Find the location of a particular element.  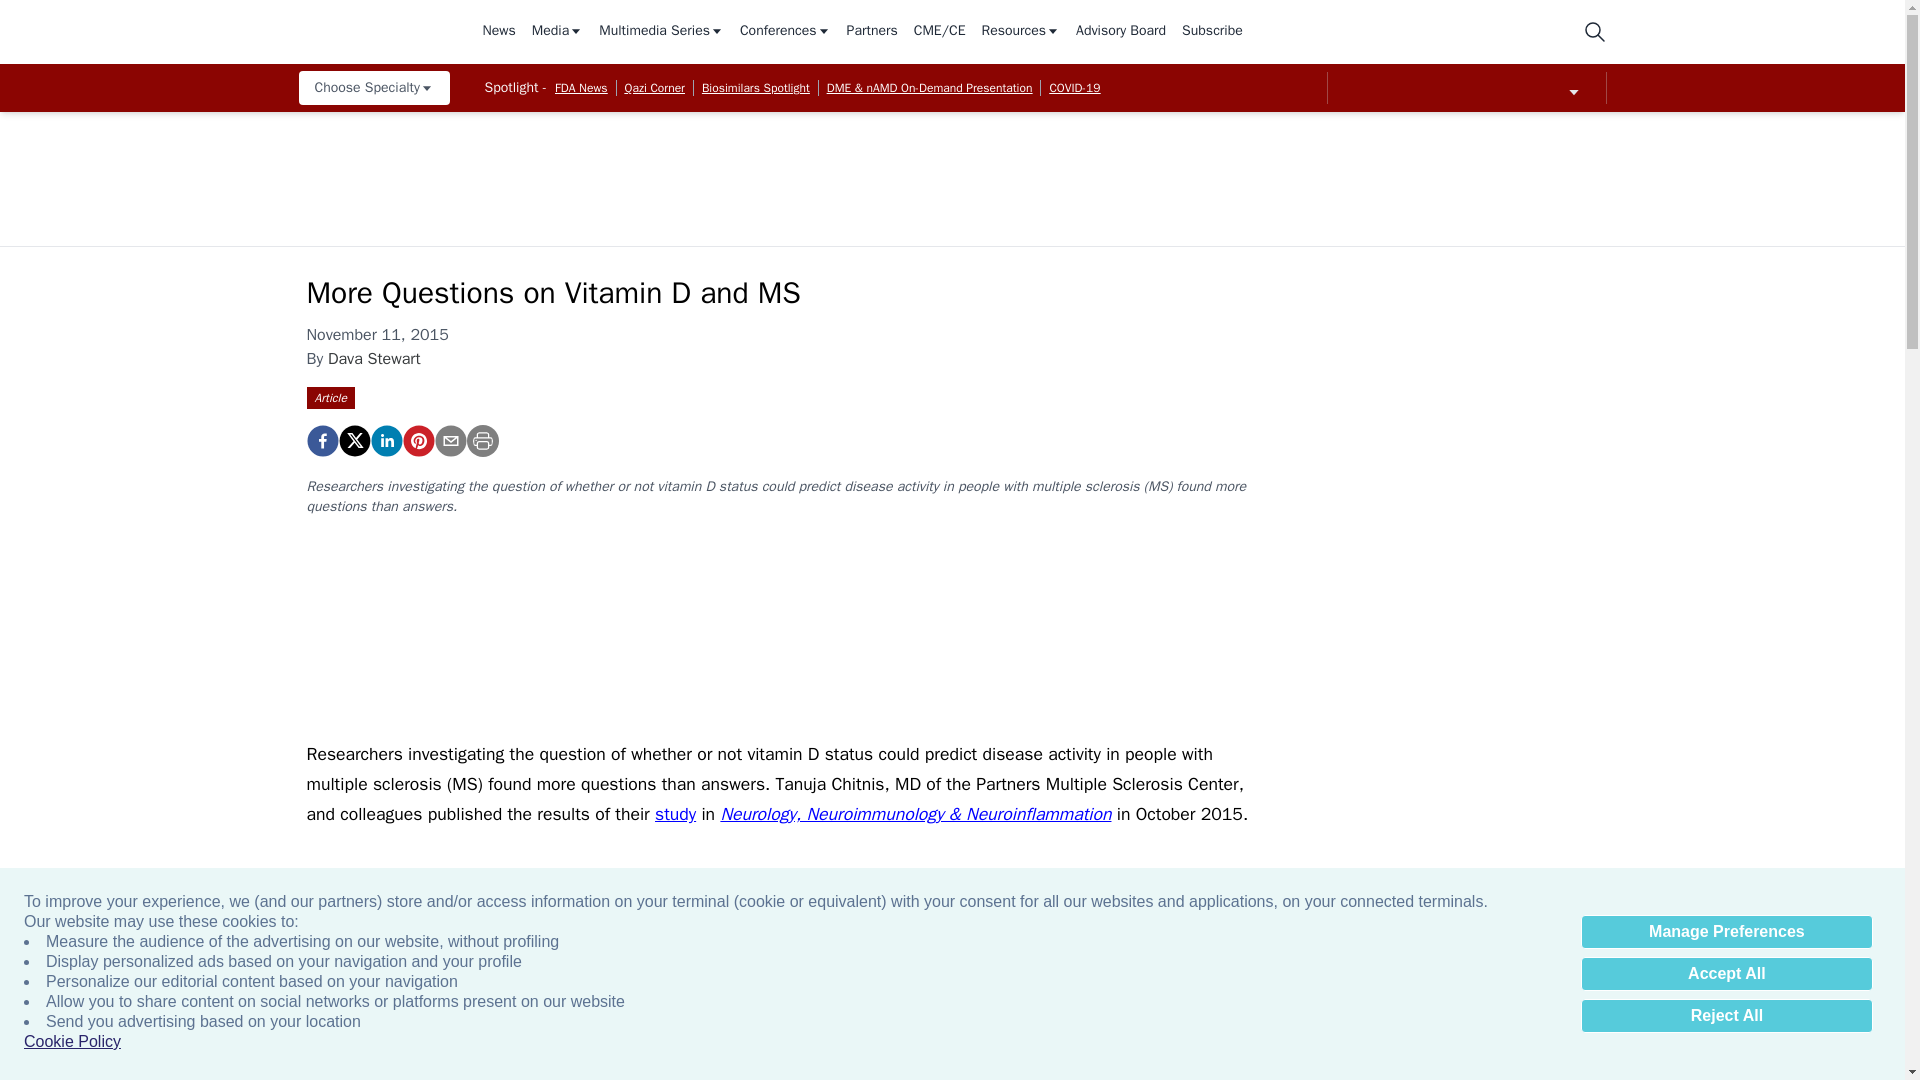

Choose Specialty is located at coordinates (373, 88).